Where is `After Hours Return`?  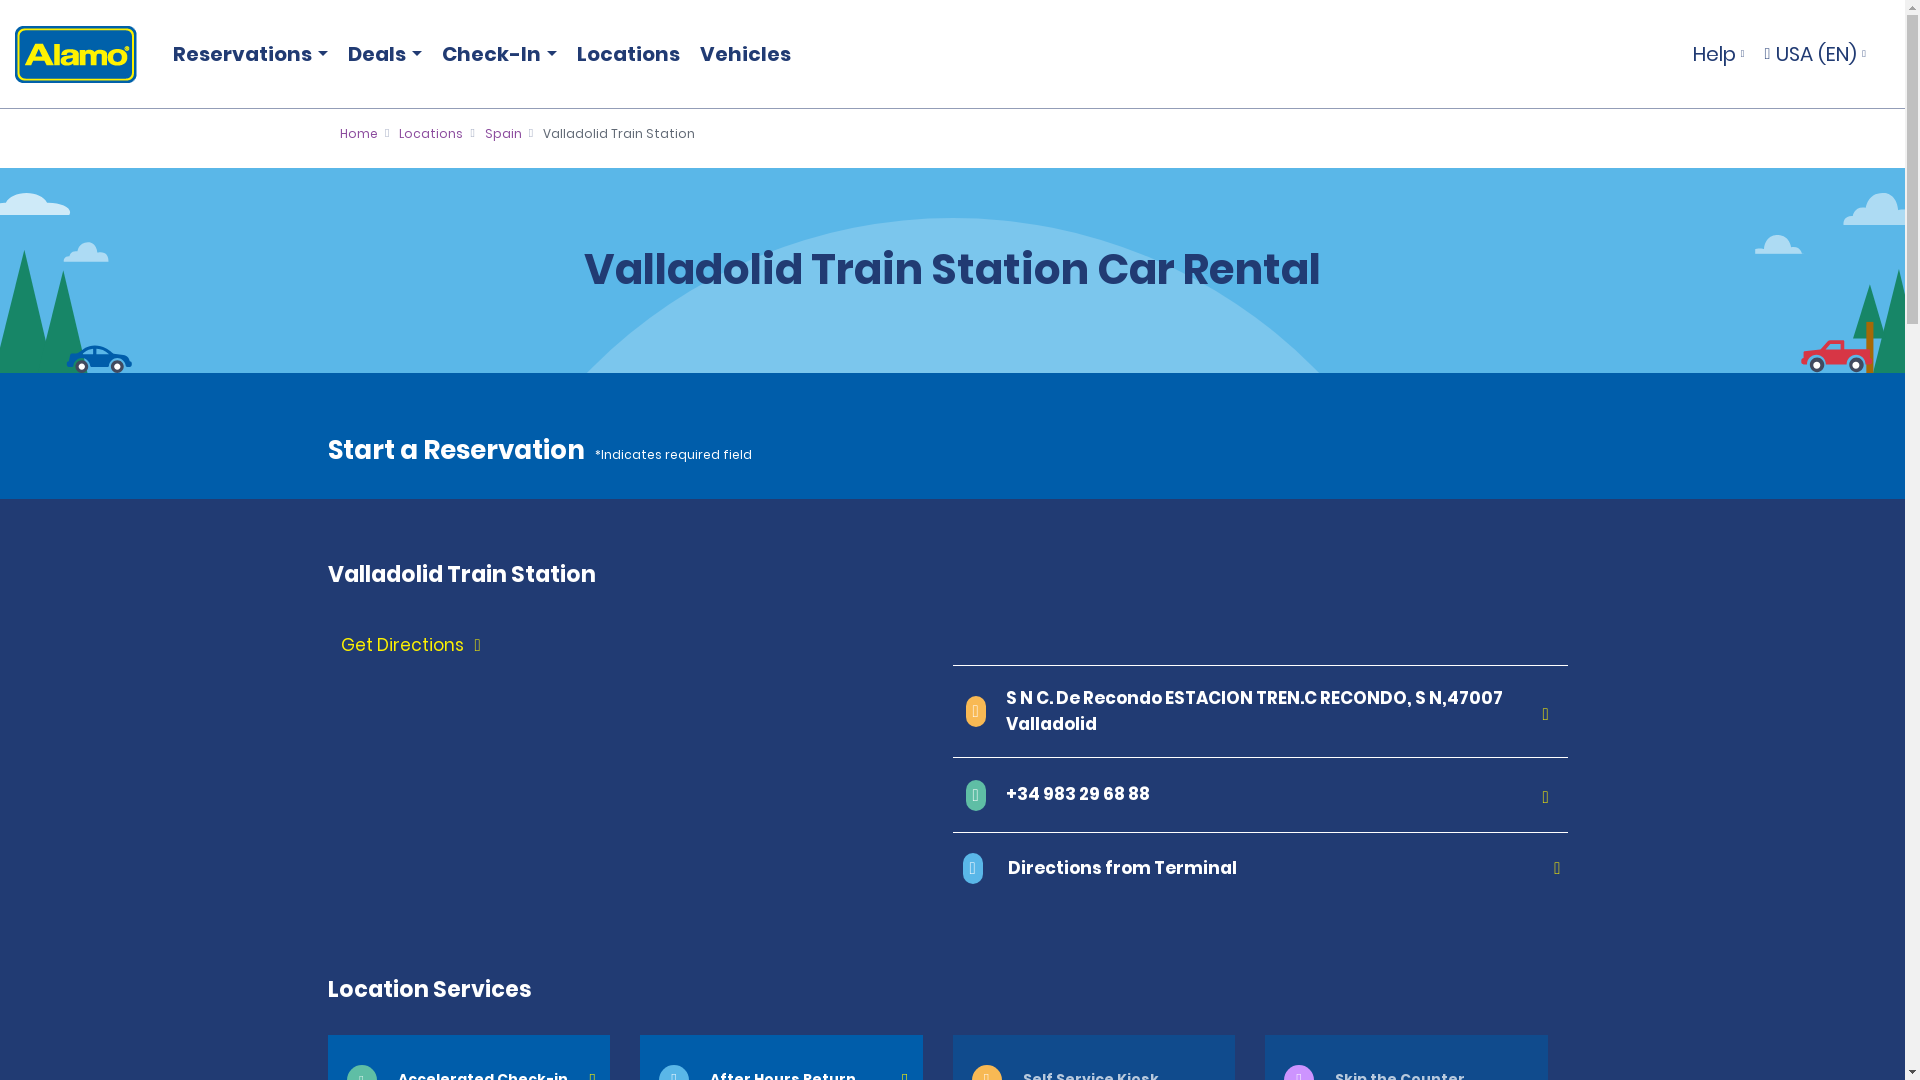 After Hours Return is located at coordinates (781, 1057).